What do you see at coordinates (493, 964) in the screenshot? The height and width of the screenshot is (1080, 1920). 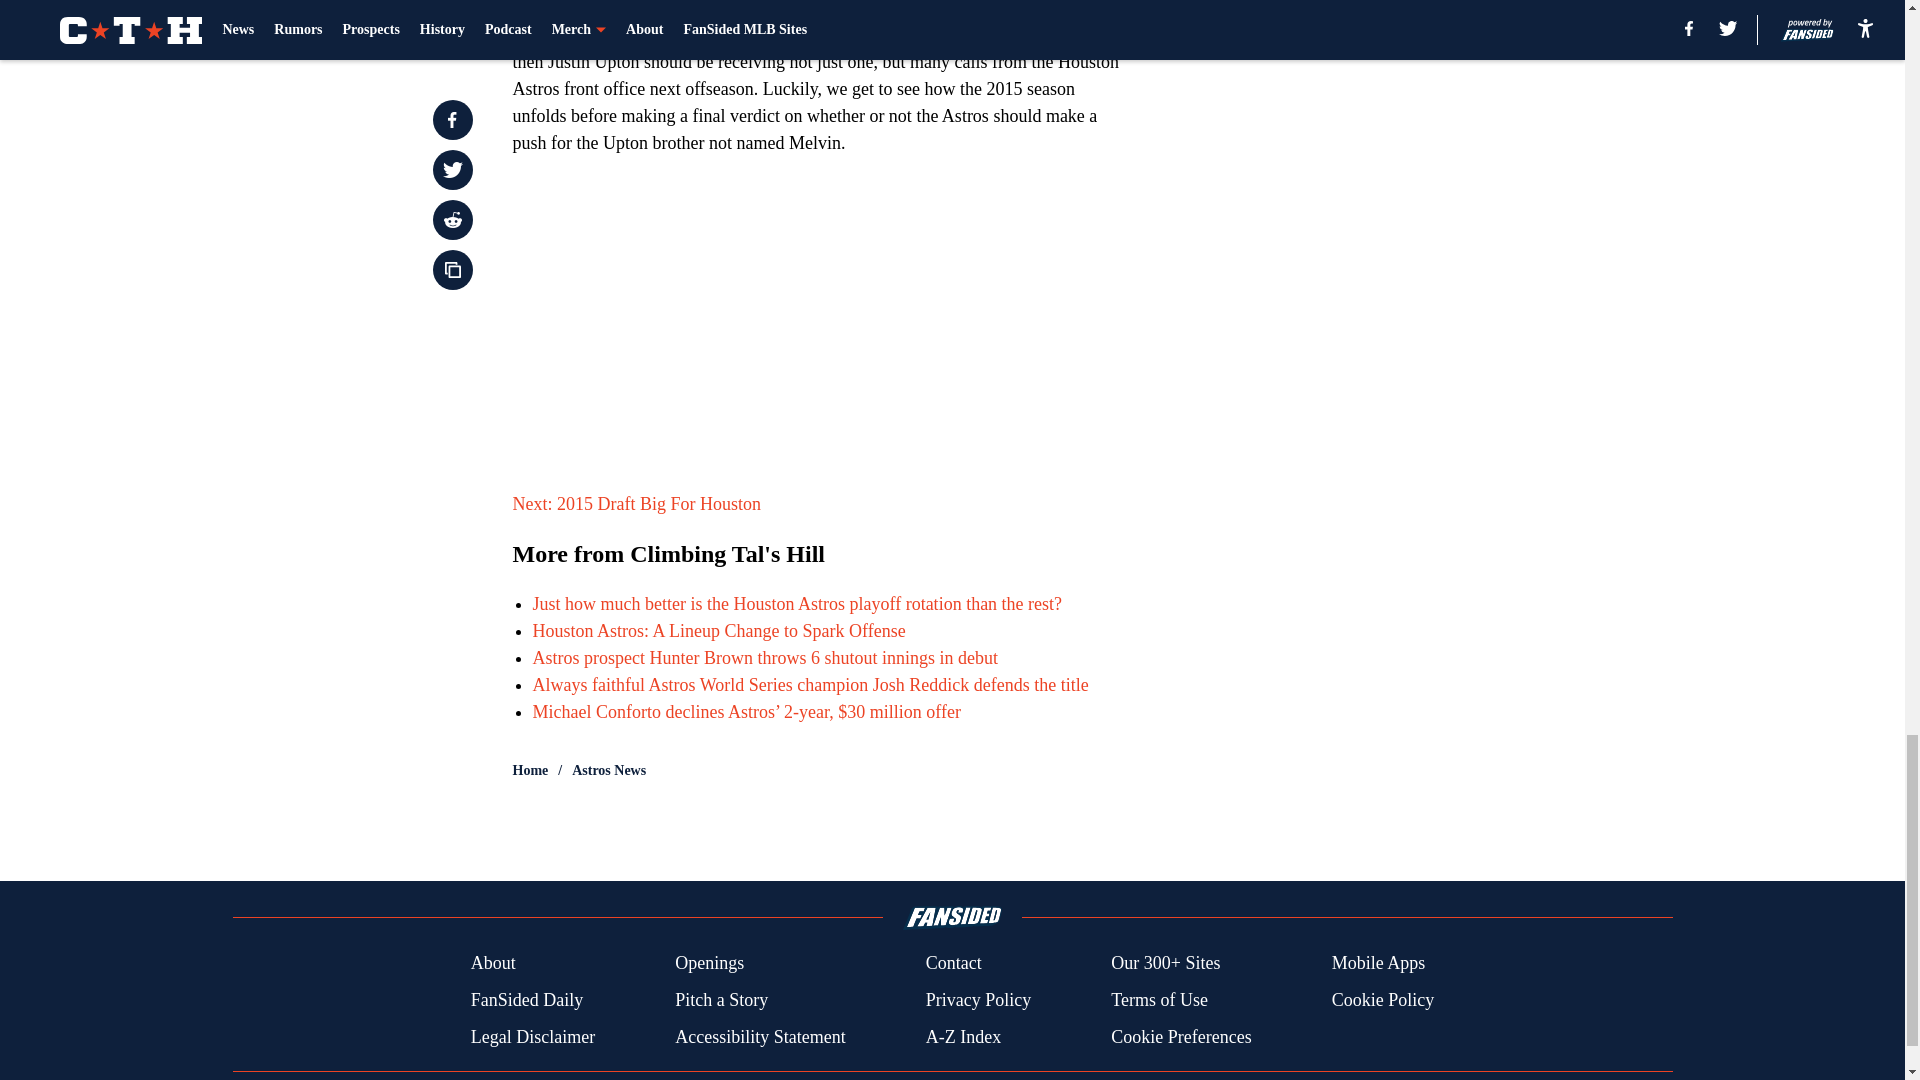 I see `About` at bounding box center [493, 964].